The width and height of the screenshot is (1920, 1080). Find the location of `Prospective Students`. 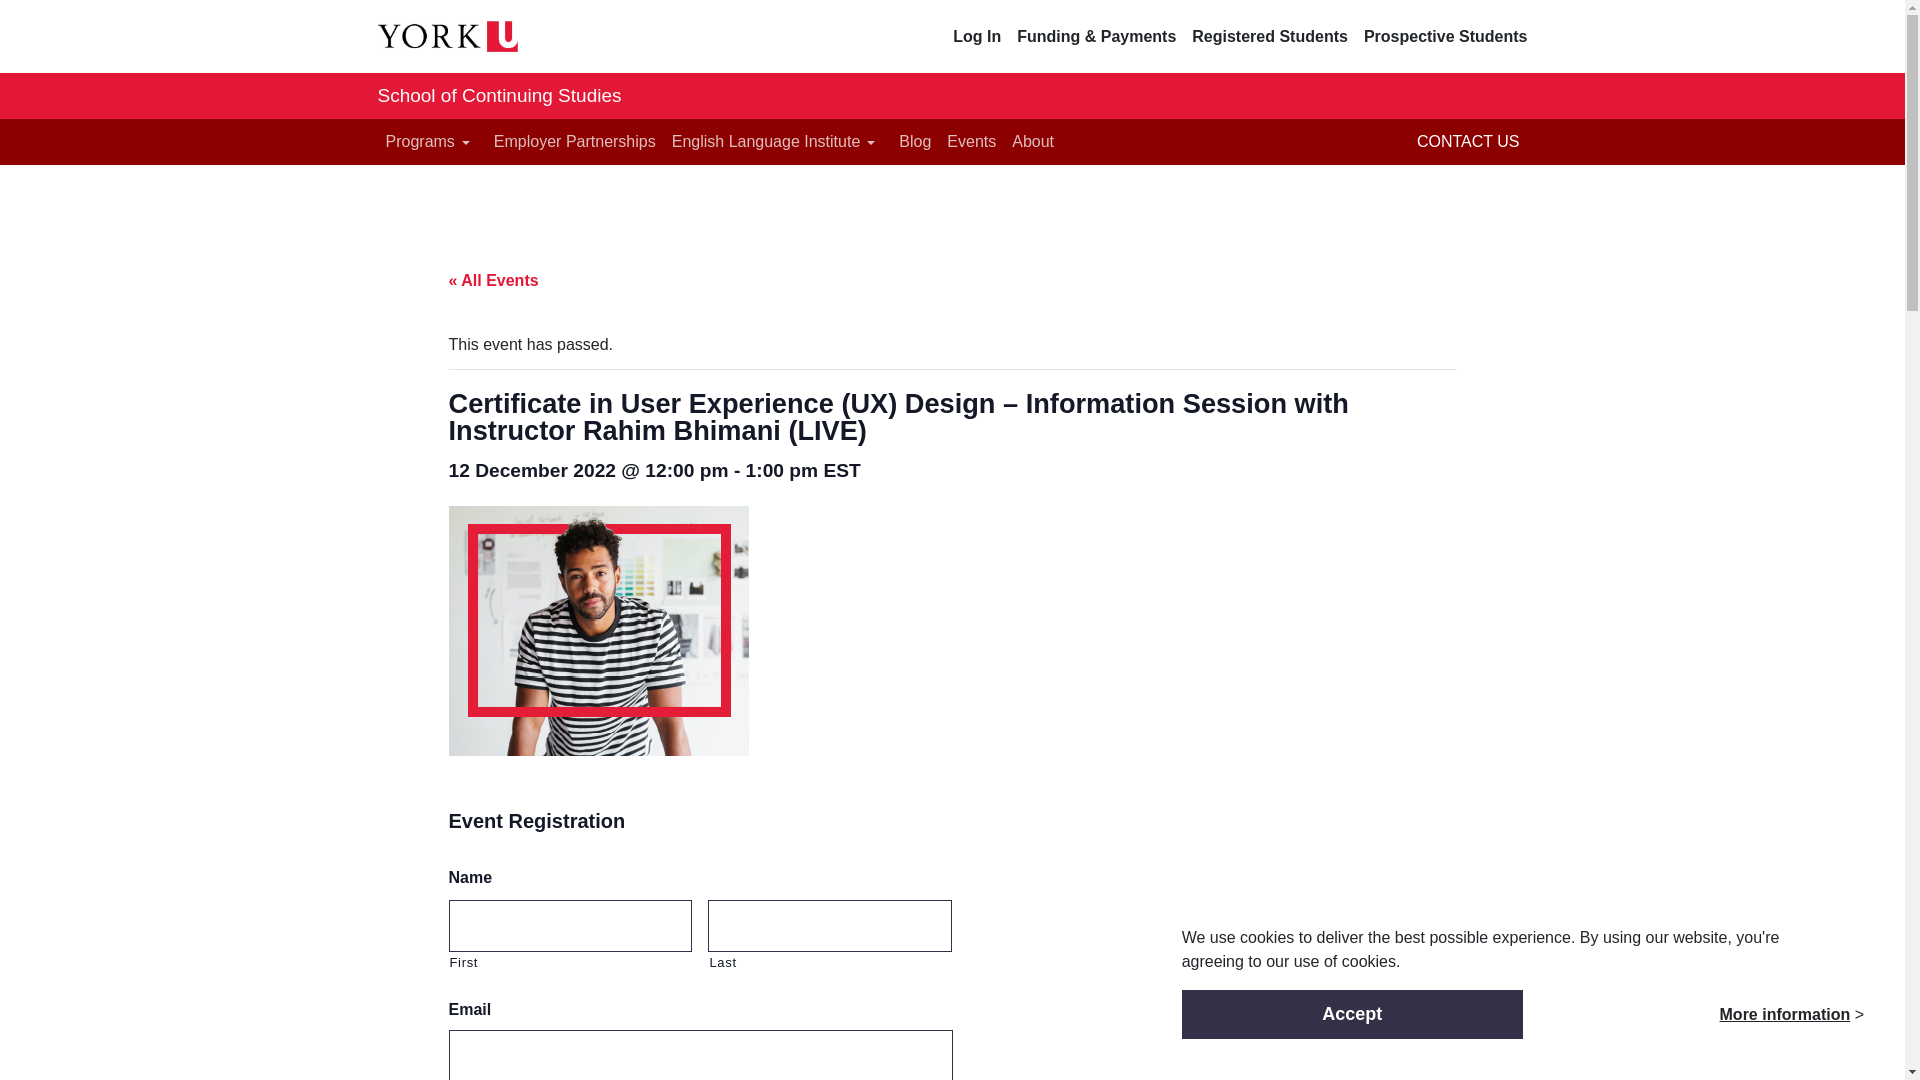

Prospective Students is located at coordinates (1446, 36).